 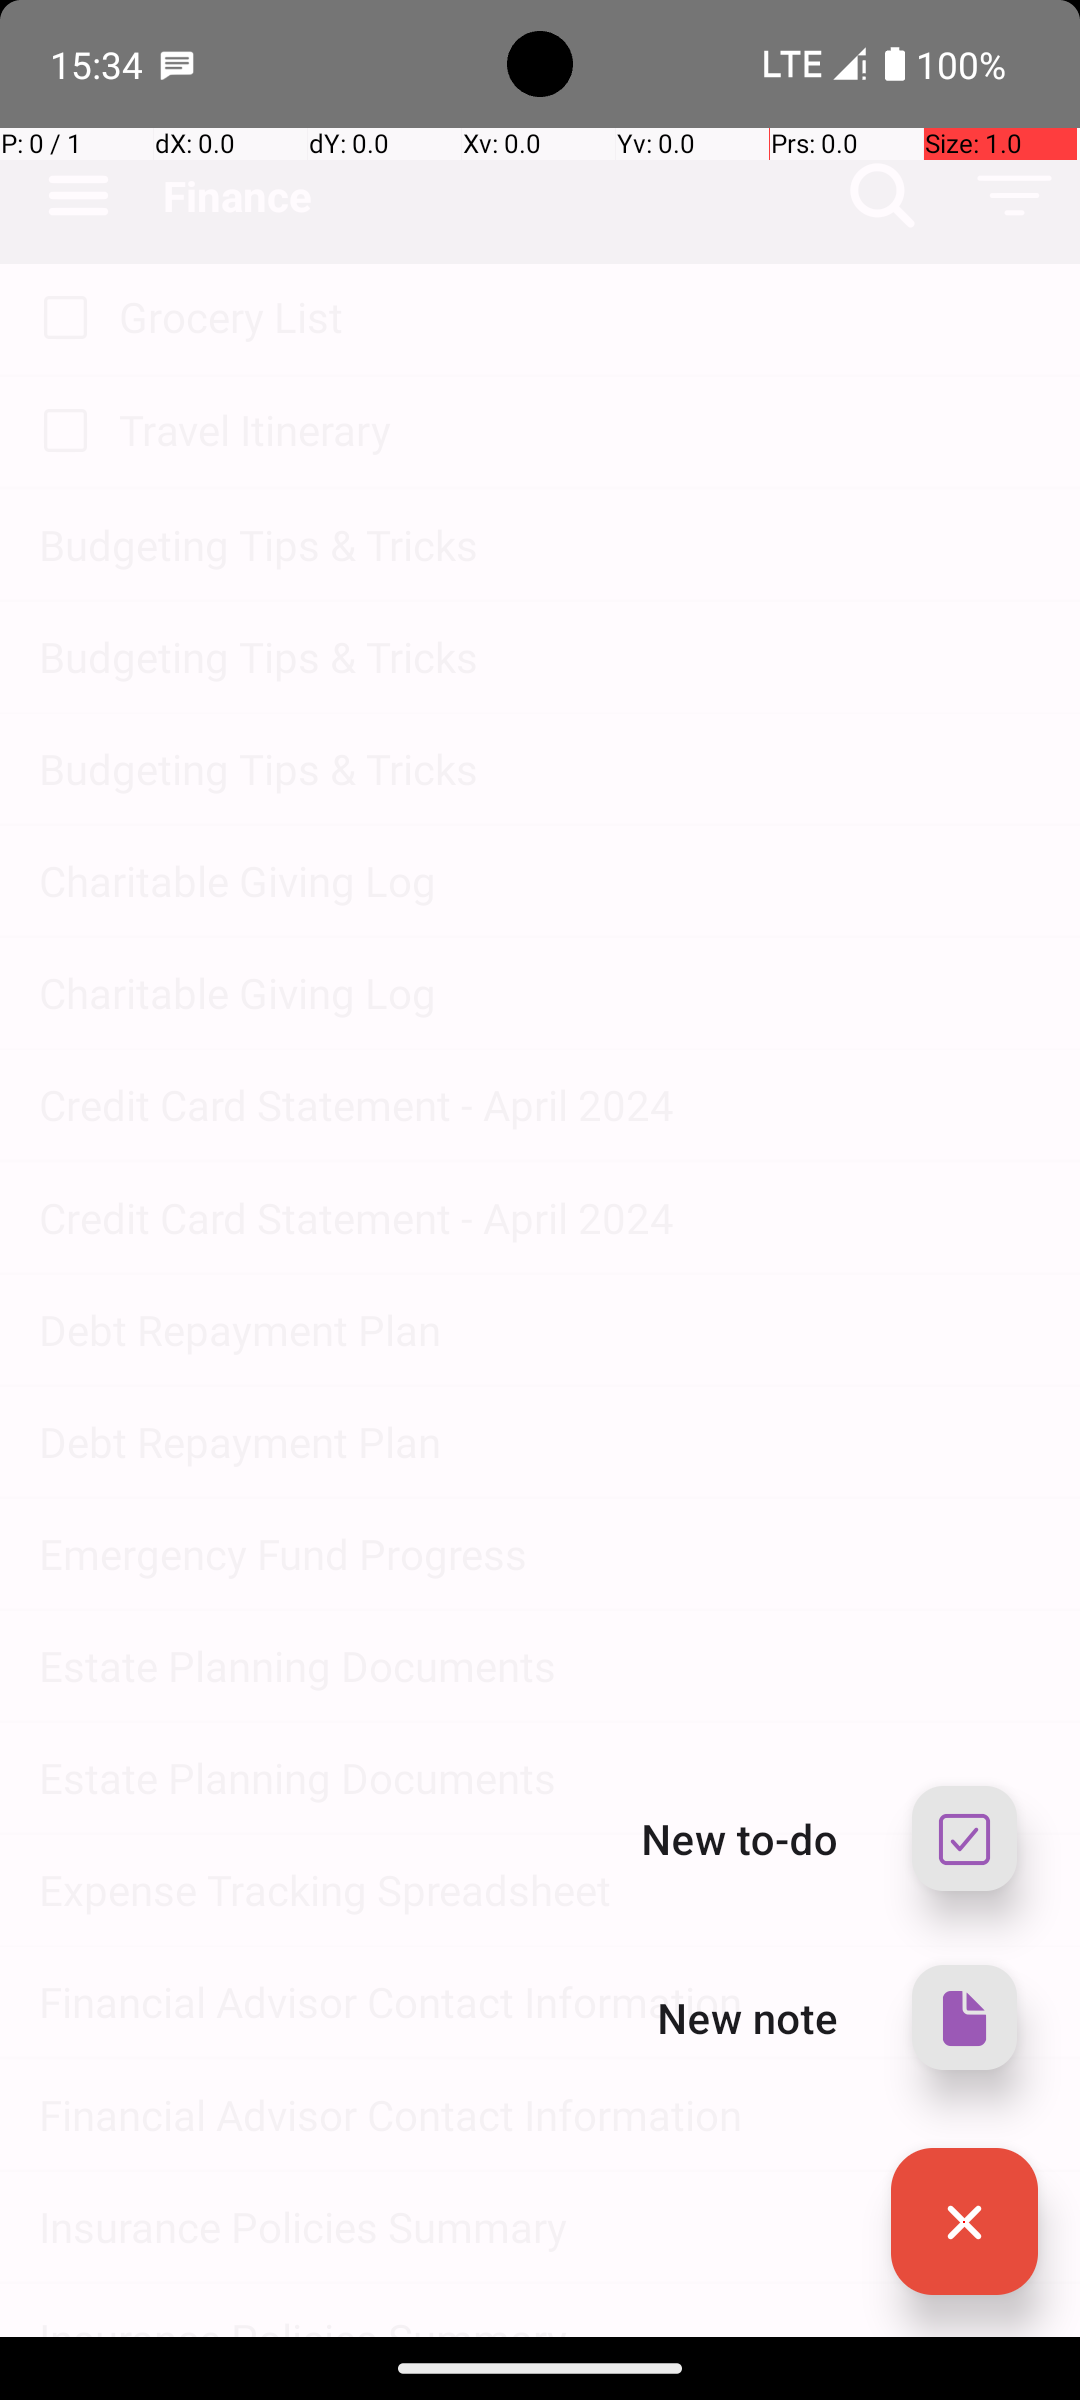 What do you see at coordinates (60, 432) in the screenshot?
I see `to-do: Travel Itinerary` at bounding box center [60, 432].